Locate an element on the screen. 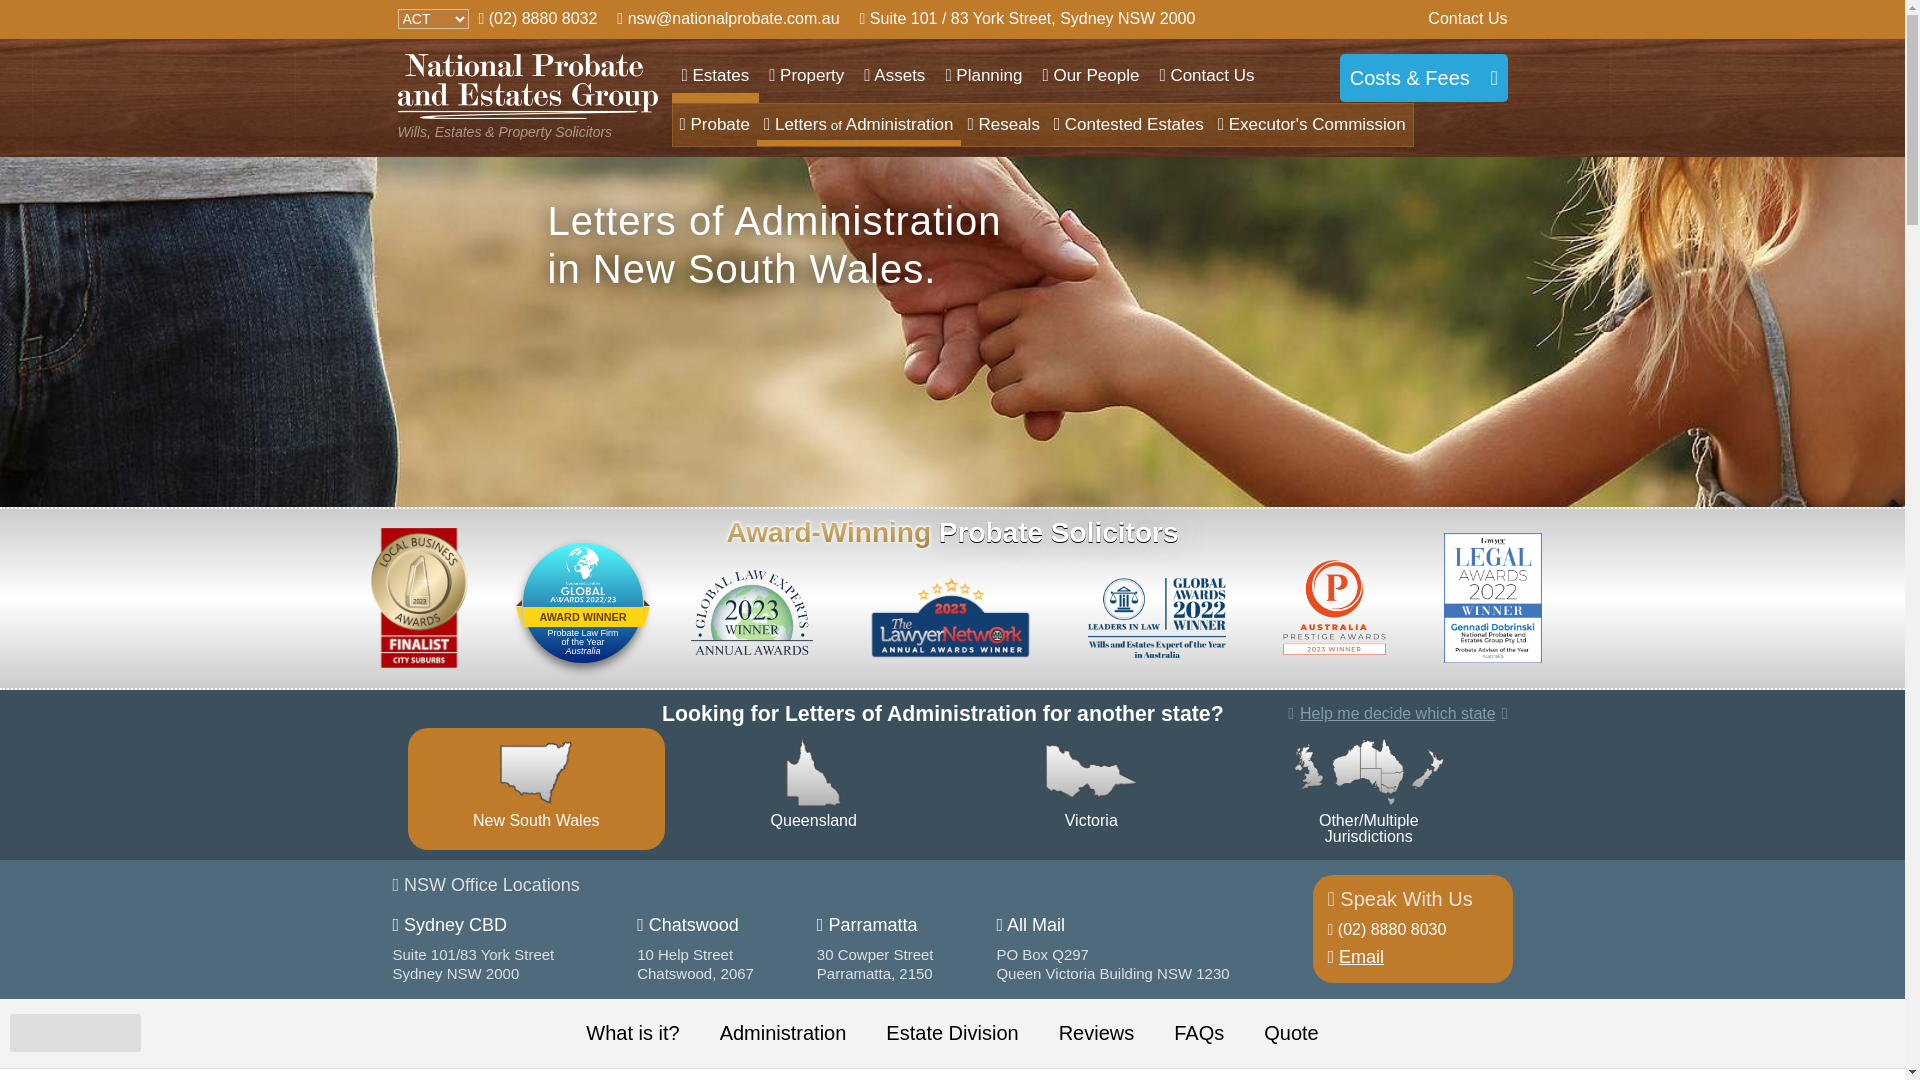 The width and height of the screenshot is (1920, 1080). Letters of Administration is located at coordinates (859, 125).